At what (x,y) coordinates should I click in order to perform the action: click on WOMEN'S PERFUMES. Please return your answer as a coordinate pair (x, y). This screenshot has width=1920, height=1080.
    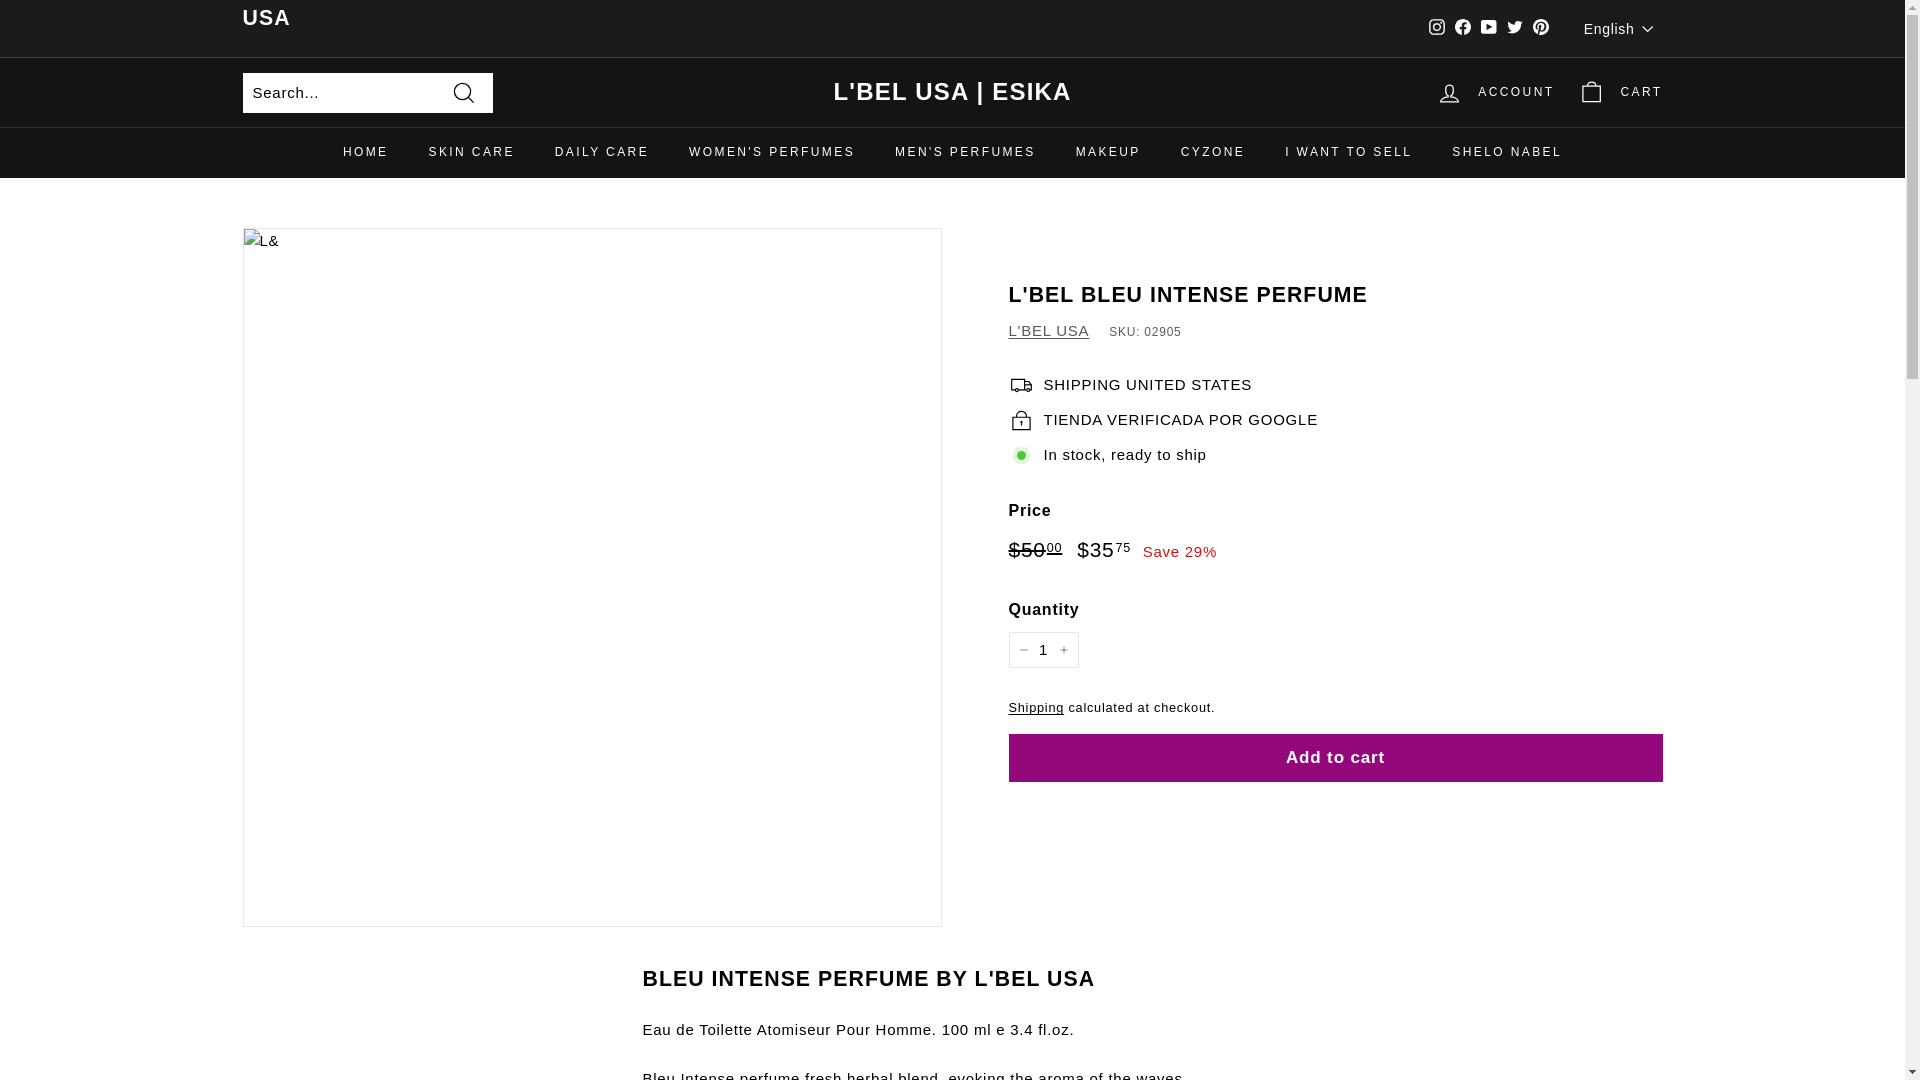
    Looking at the image, I should click on (772, 152).